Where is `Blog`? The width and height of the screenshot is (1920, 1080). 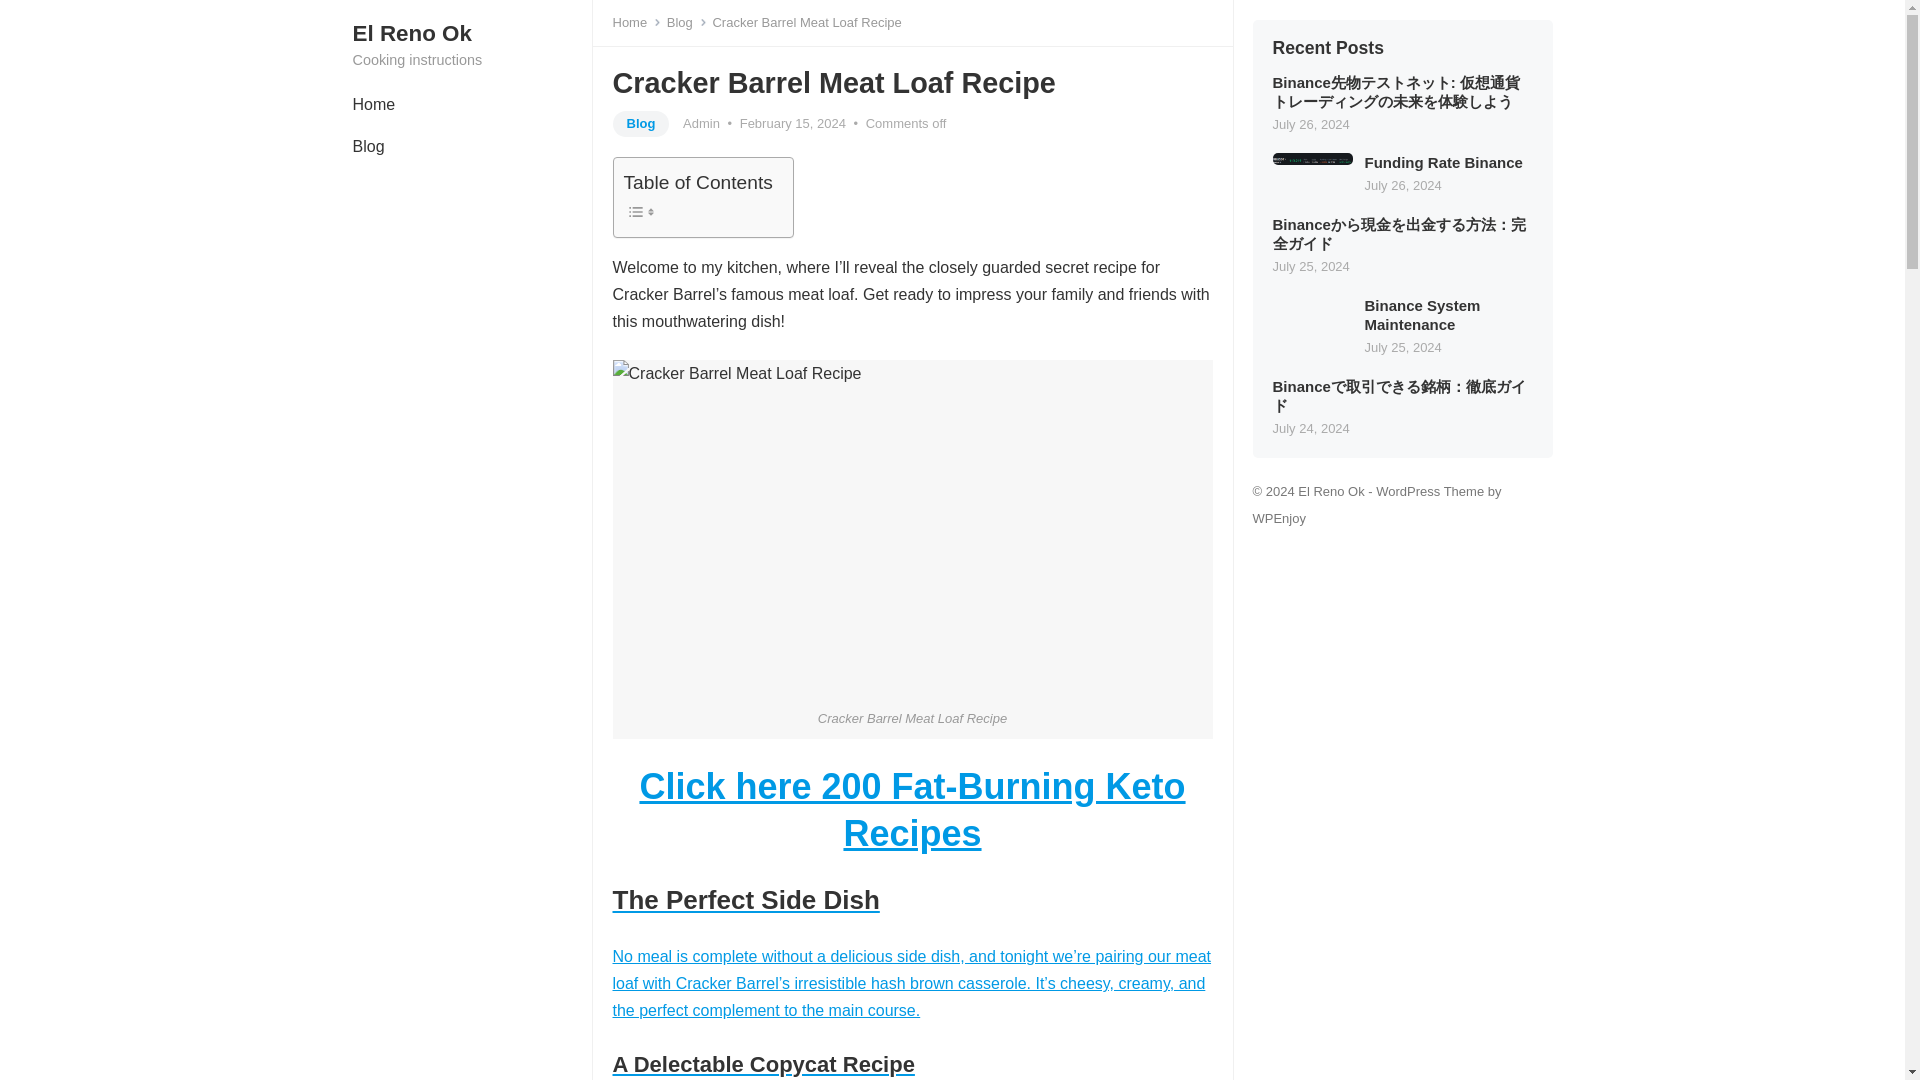 Blog is located at coordinates (368, 147).